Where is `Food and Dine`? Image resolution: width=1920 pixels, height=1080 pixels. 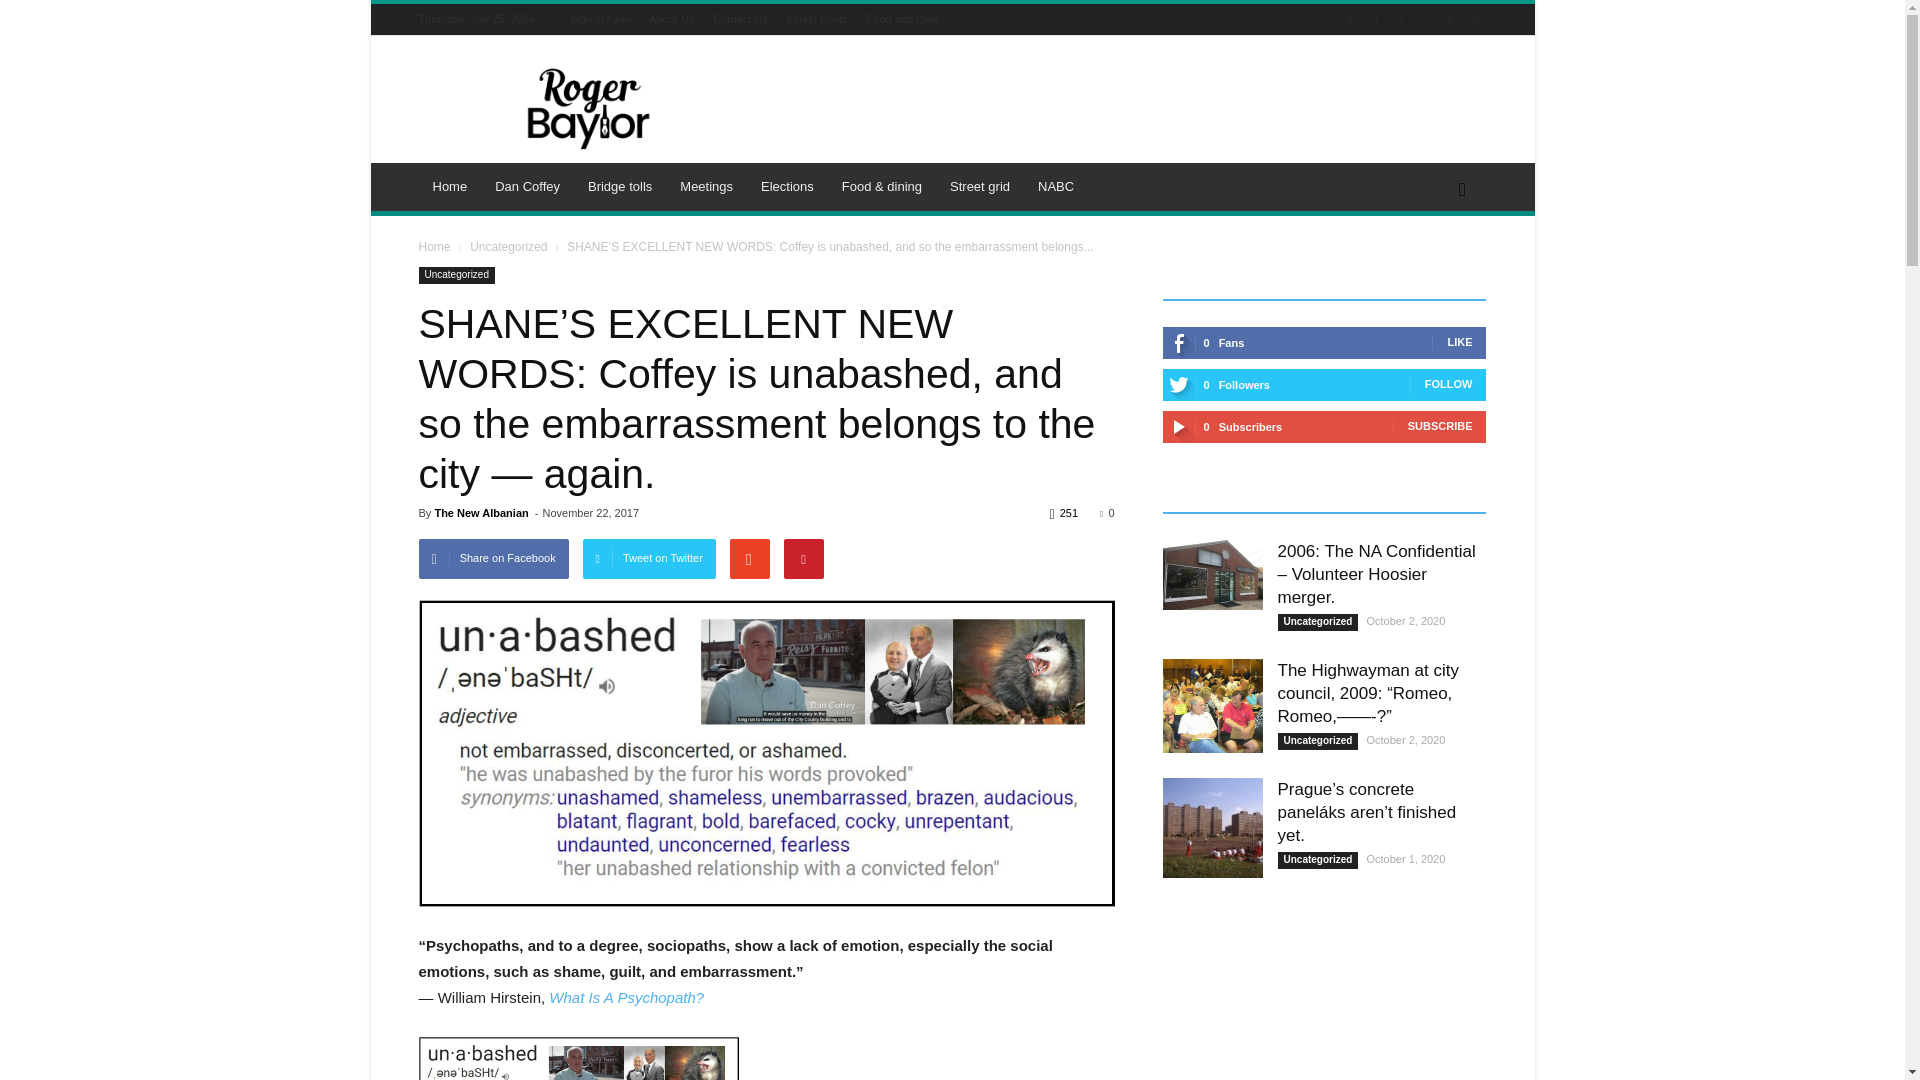 Food and Dine is located at coordinates (902, 18).